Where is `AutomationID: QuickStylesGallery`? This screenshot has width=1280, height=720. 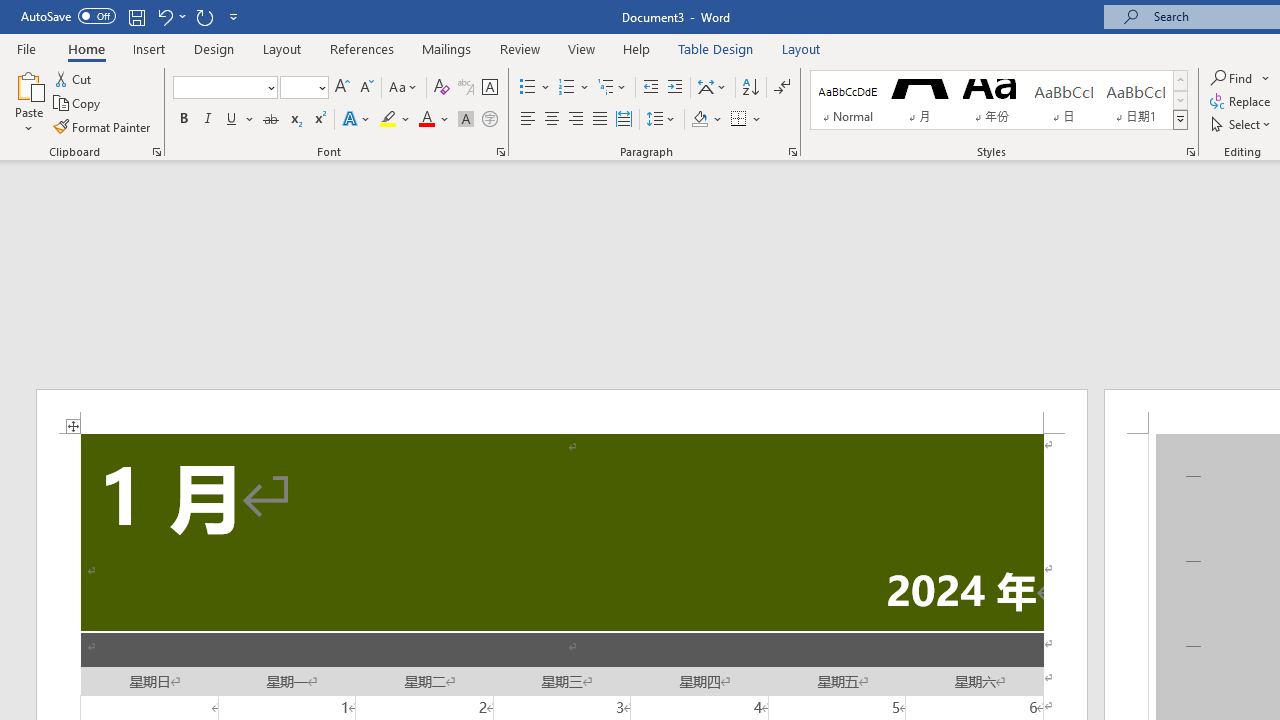 AutomationID: QuickStylesGallery is located at coordinates (999, 100).